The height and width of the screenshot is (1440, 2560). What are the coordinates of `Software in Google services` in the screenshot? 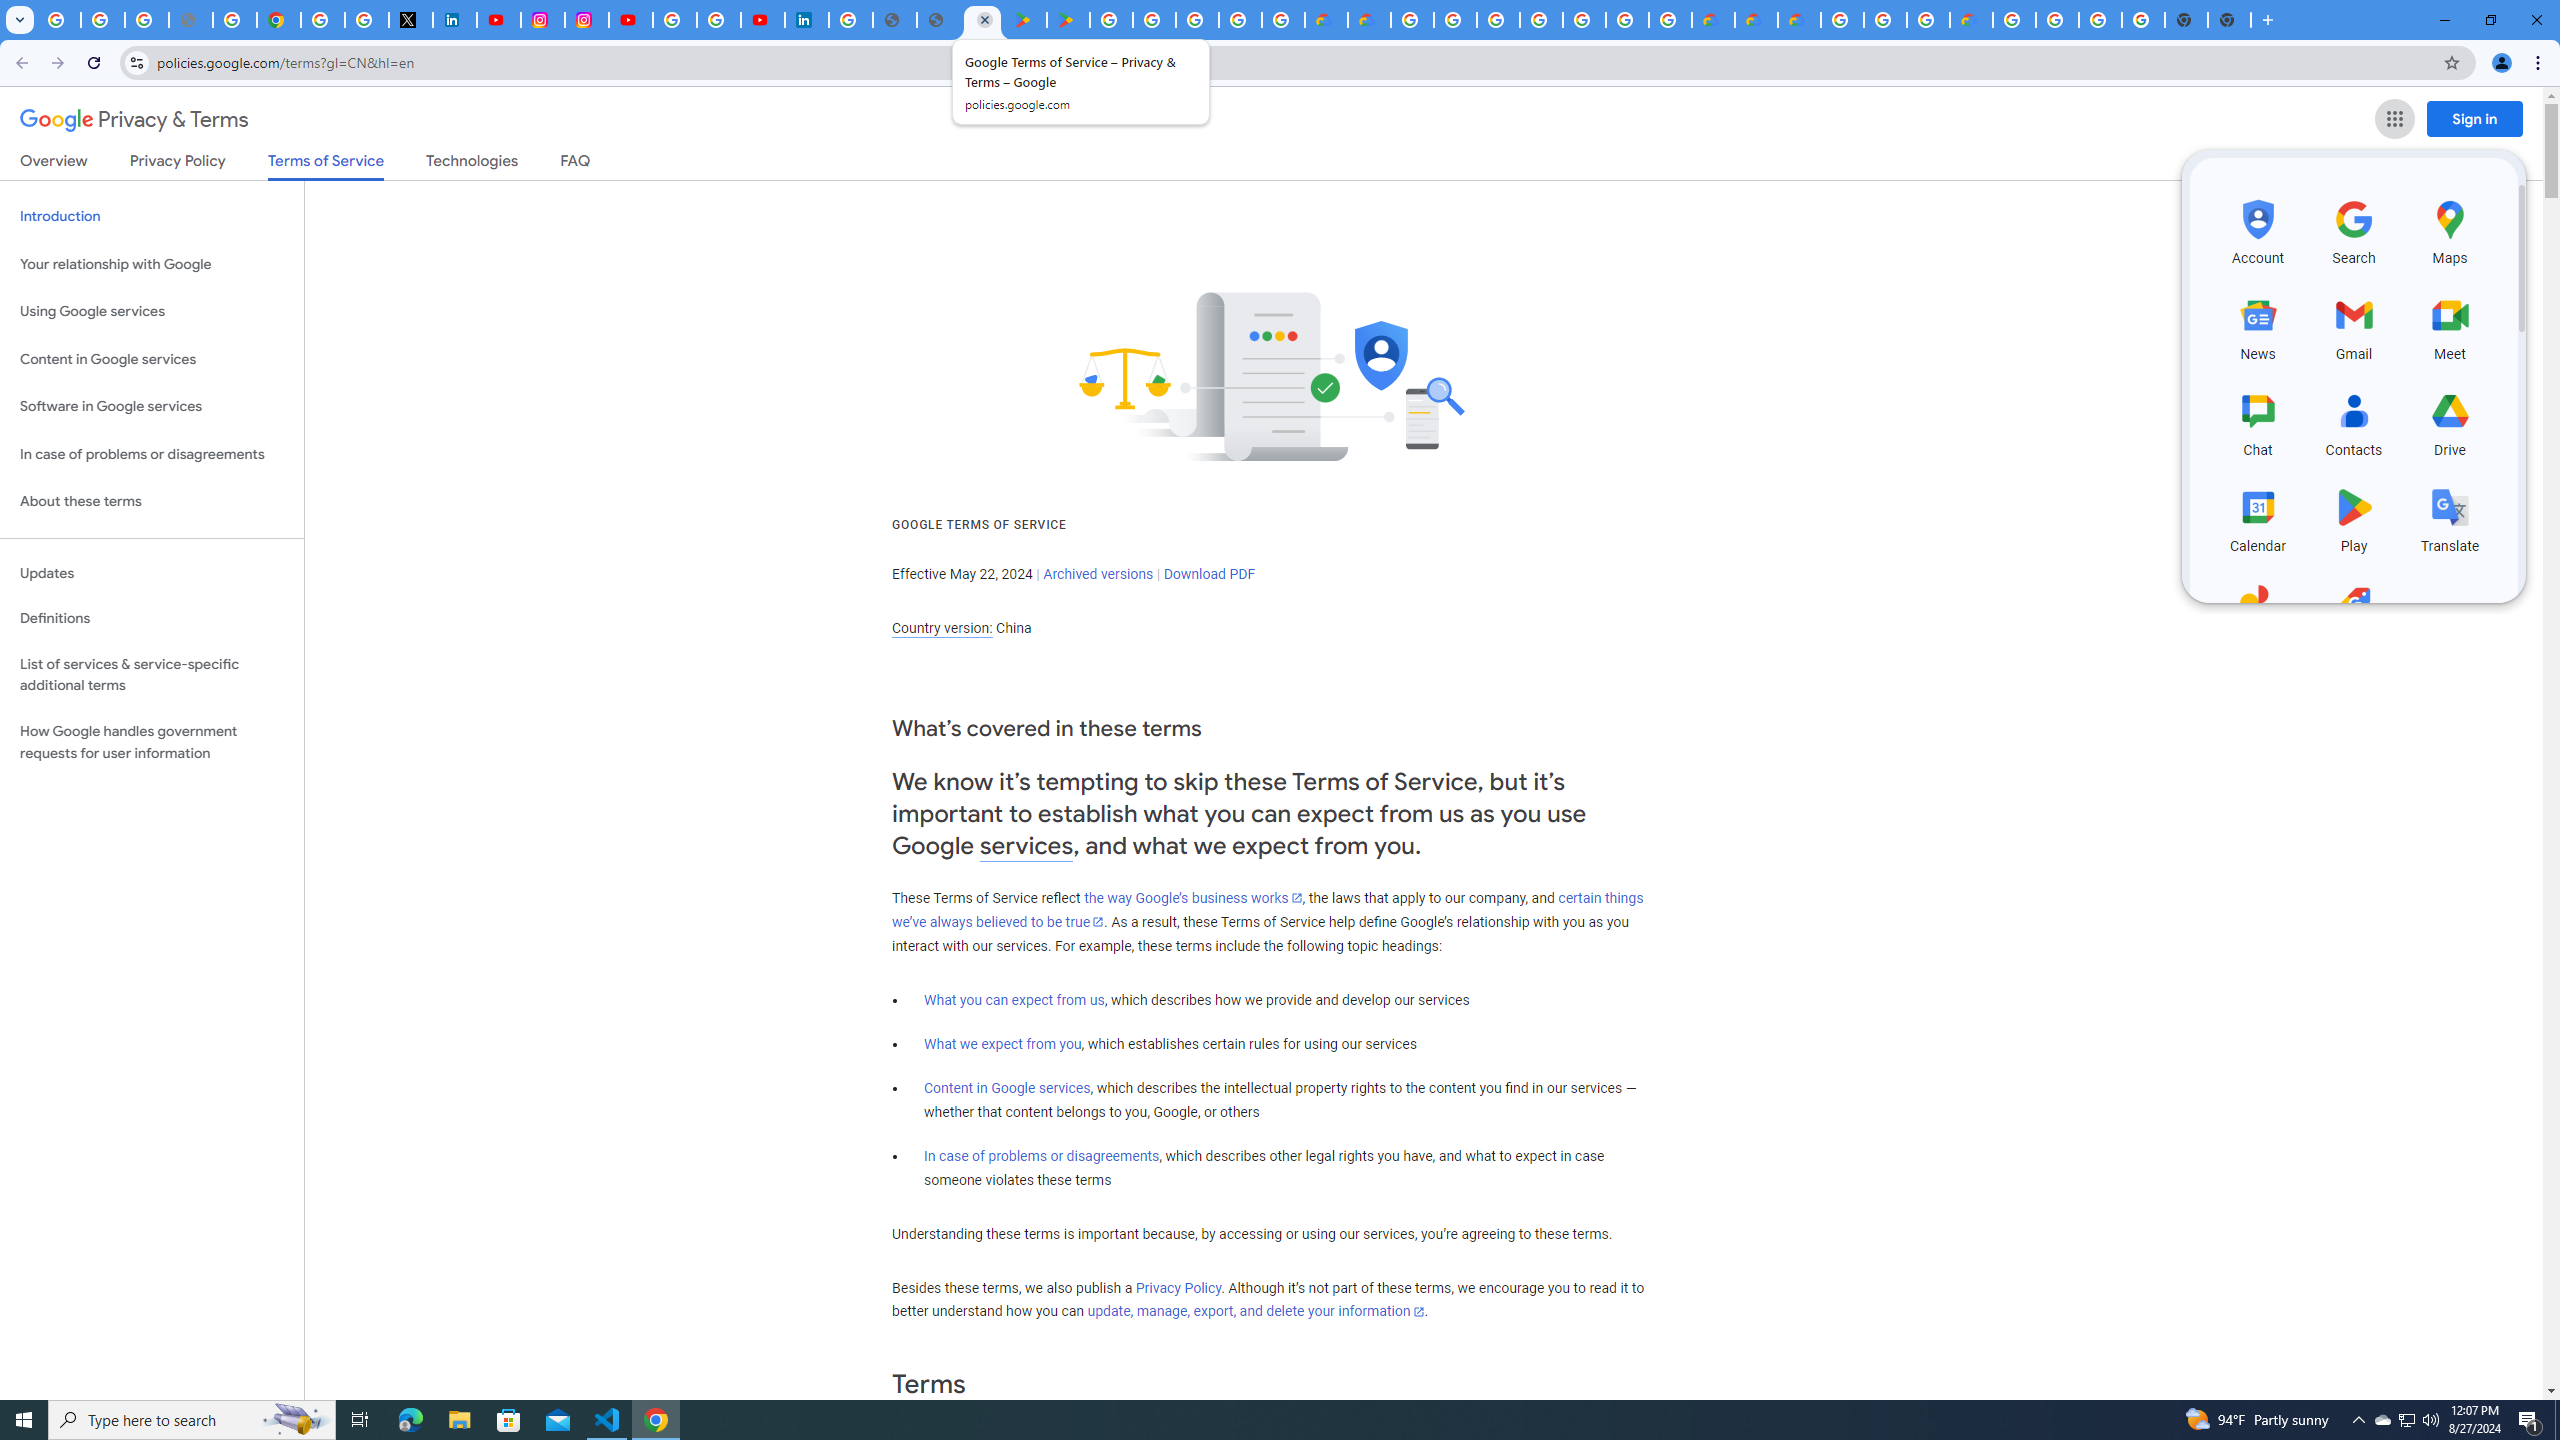 It's located at (152, 406).